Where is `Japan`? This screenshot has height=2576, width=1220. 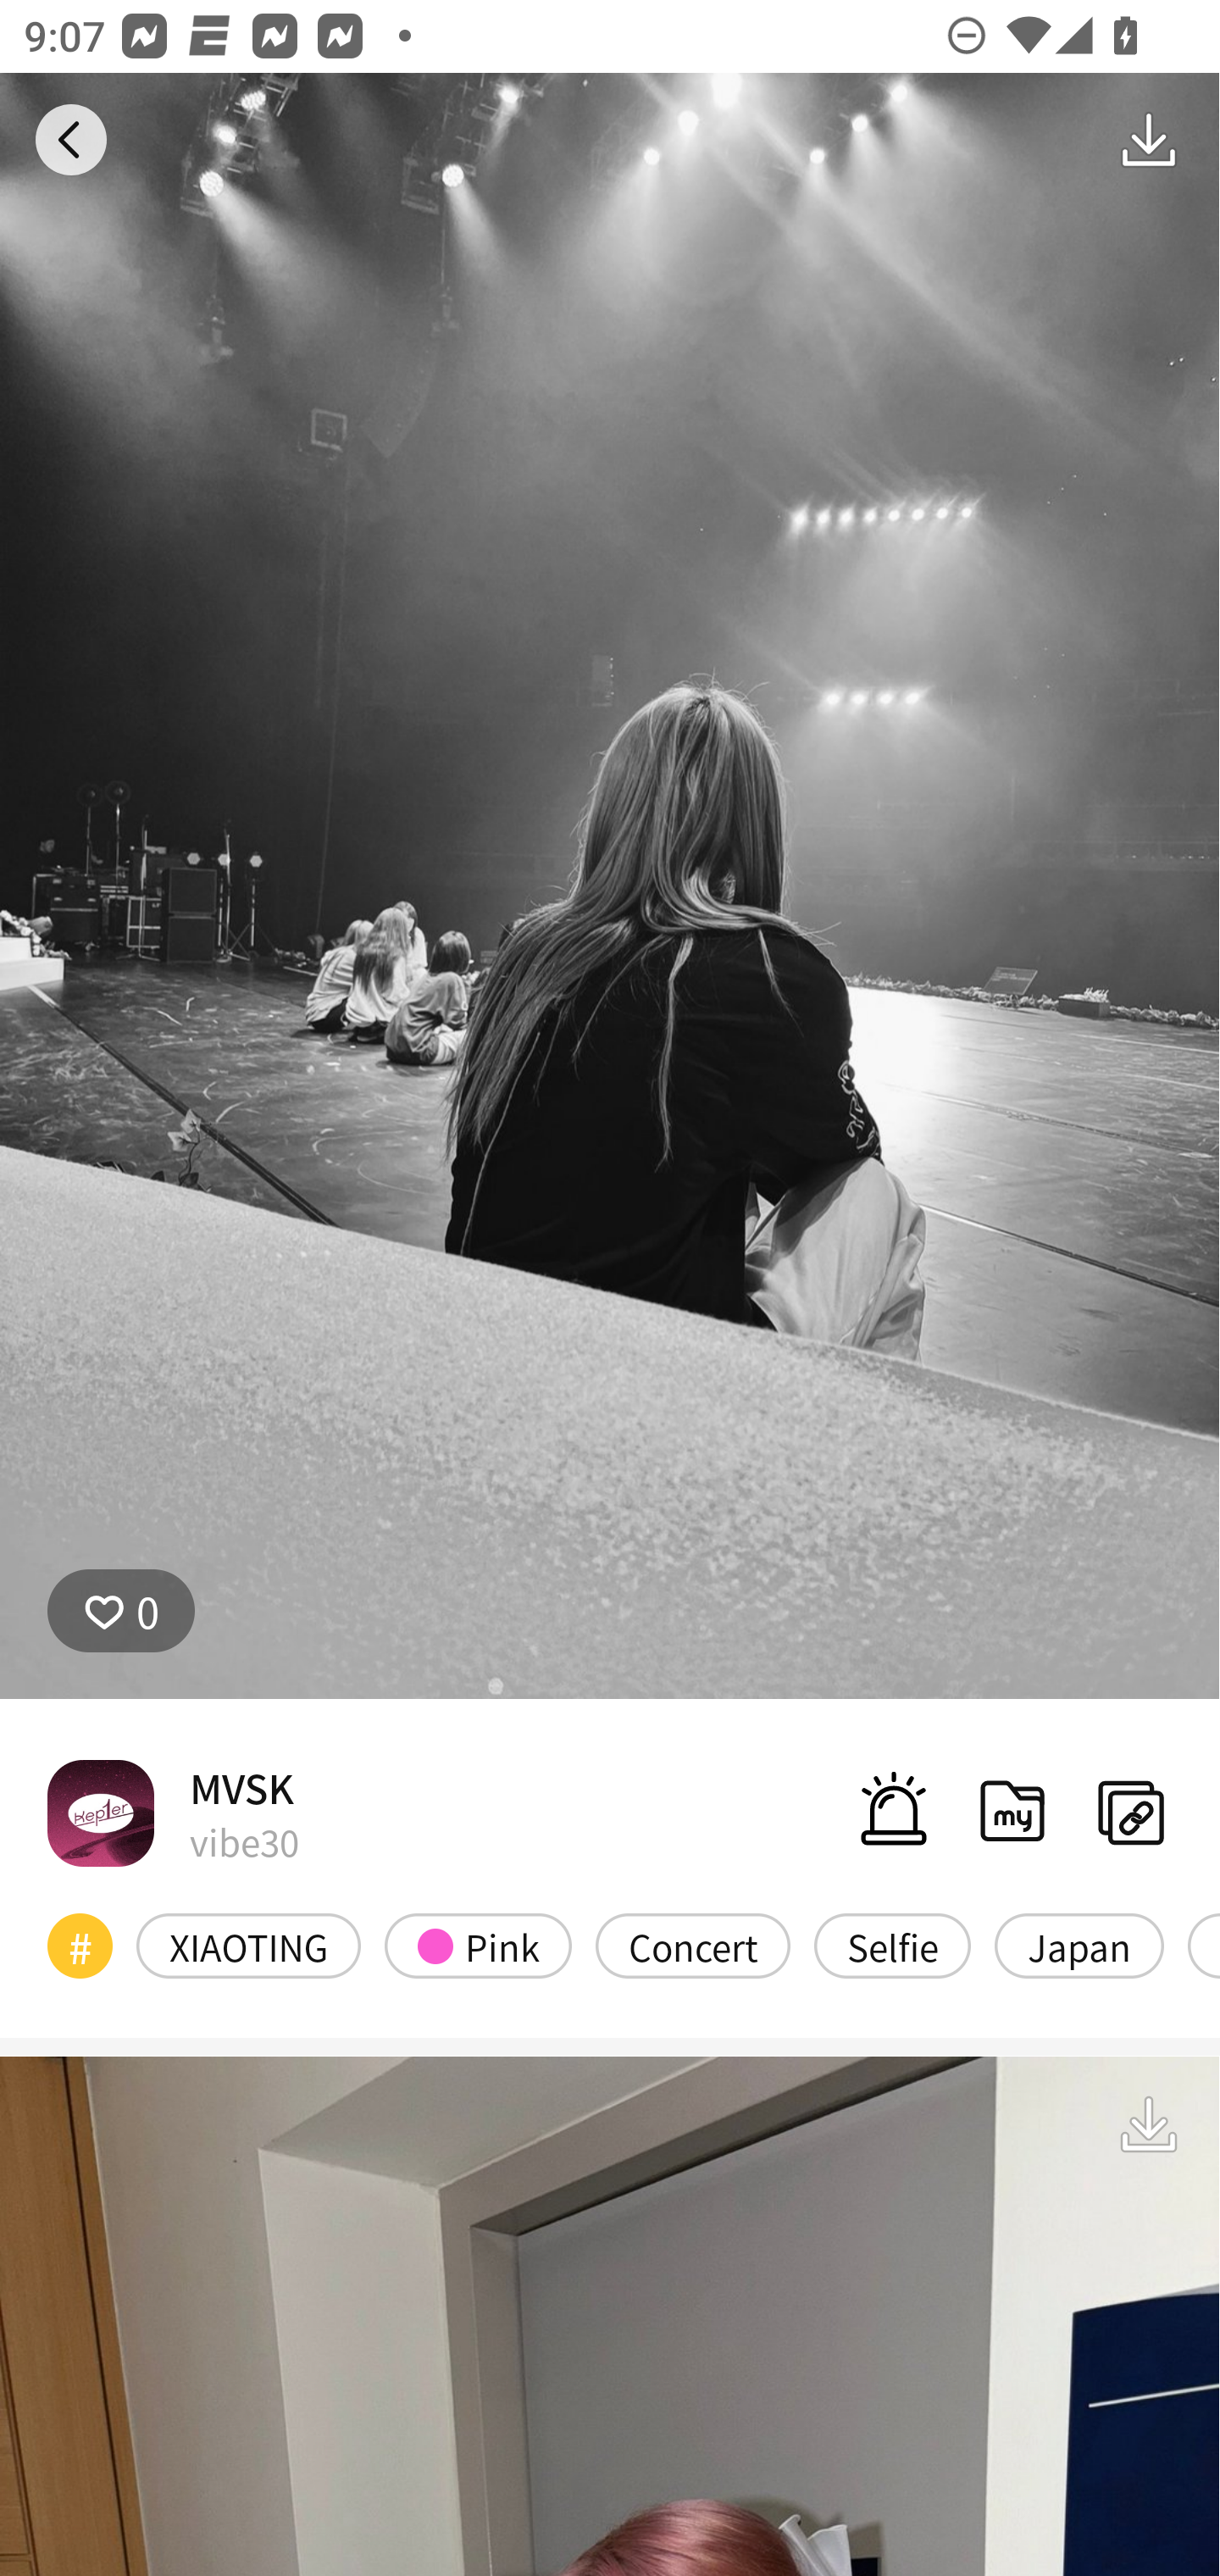 Japan is located at coordinates (1079, 1946).